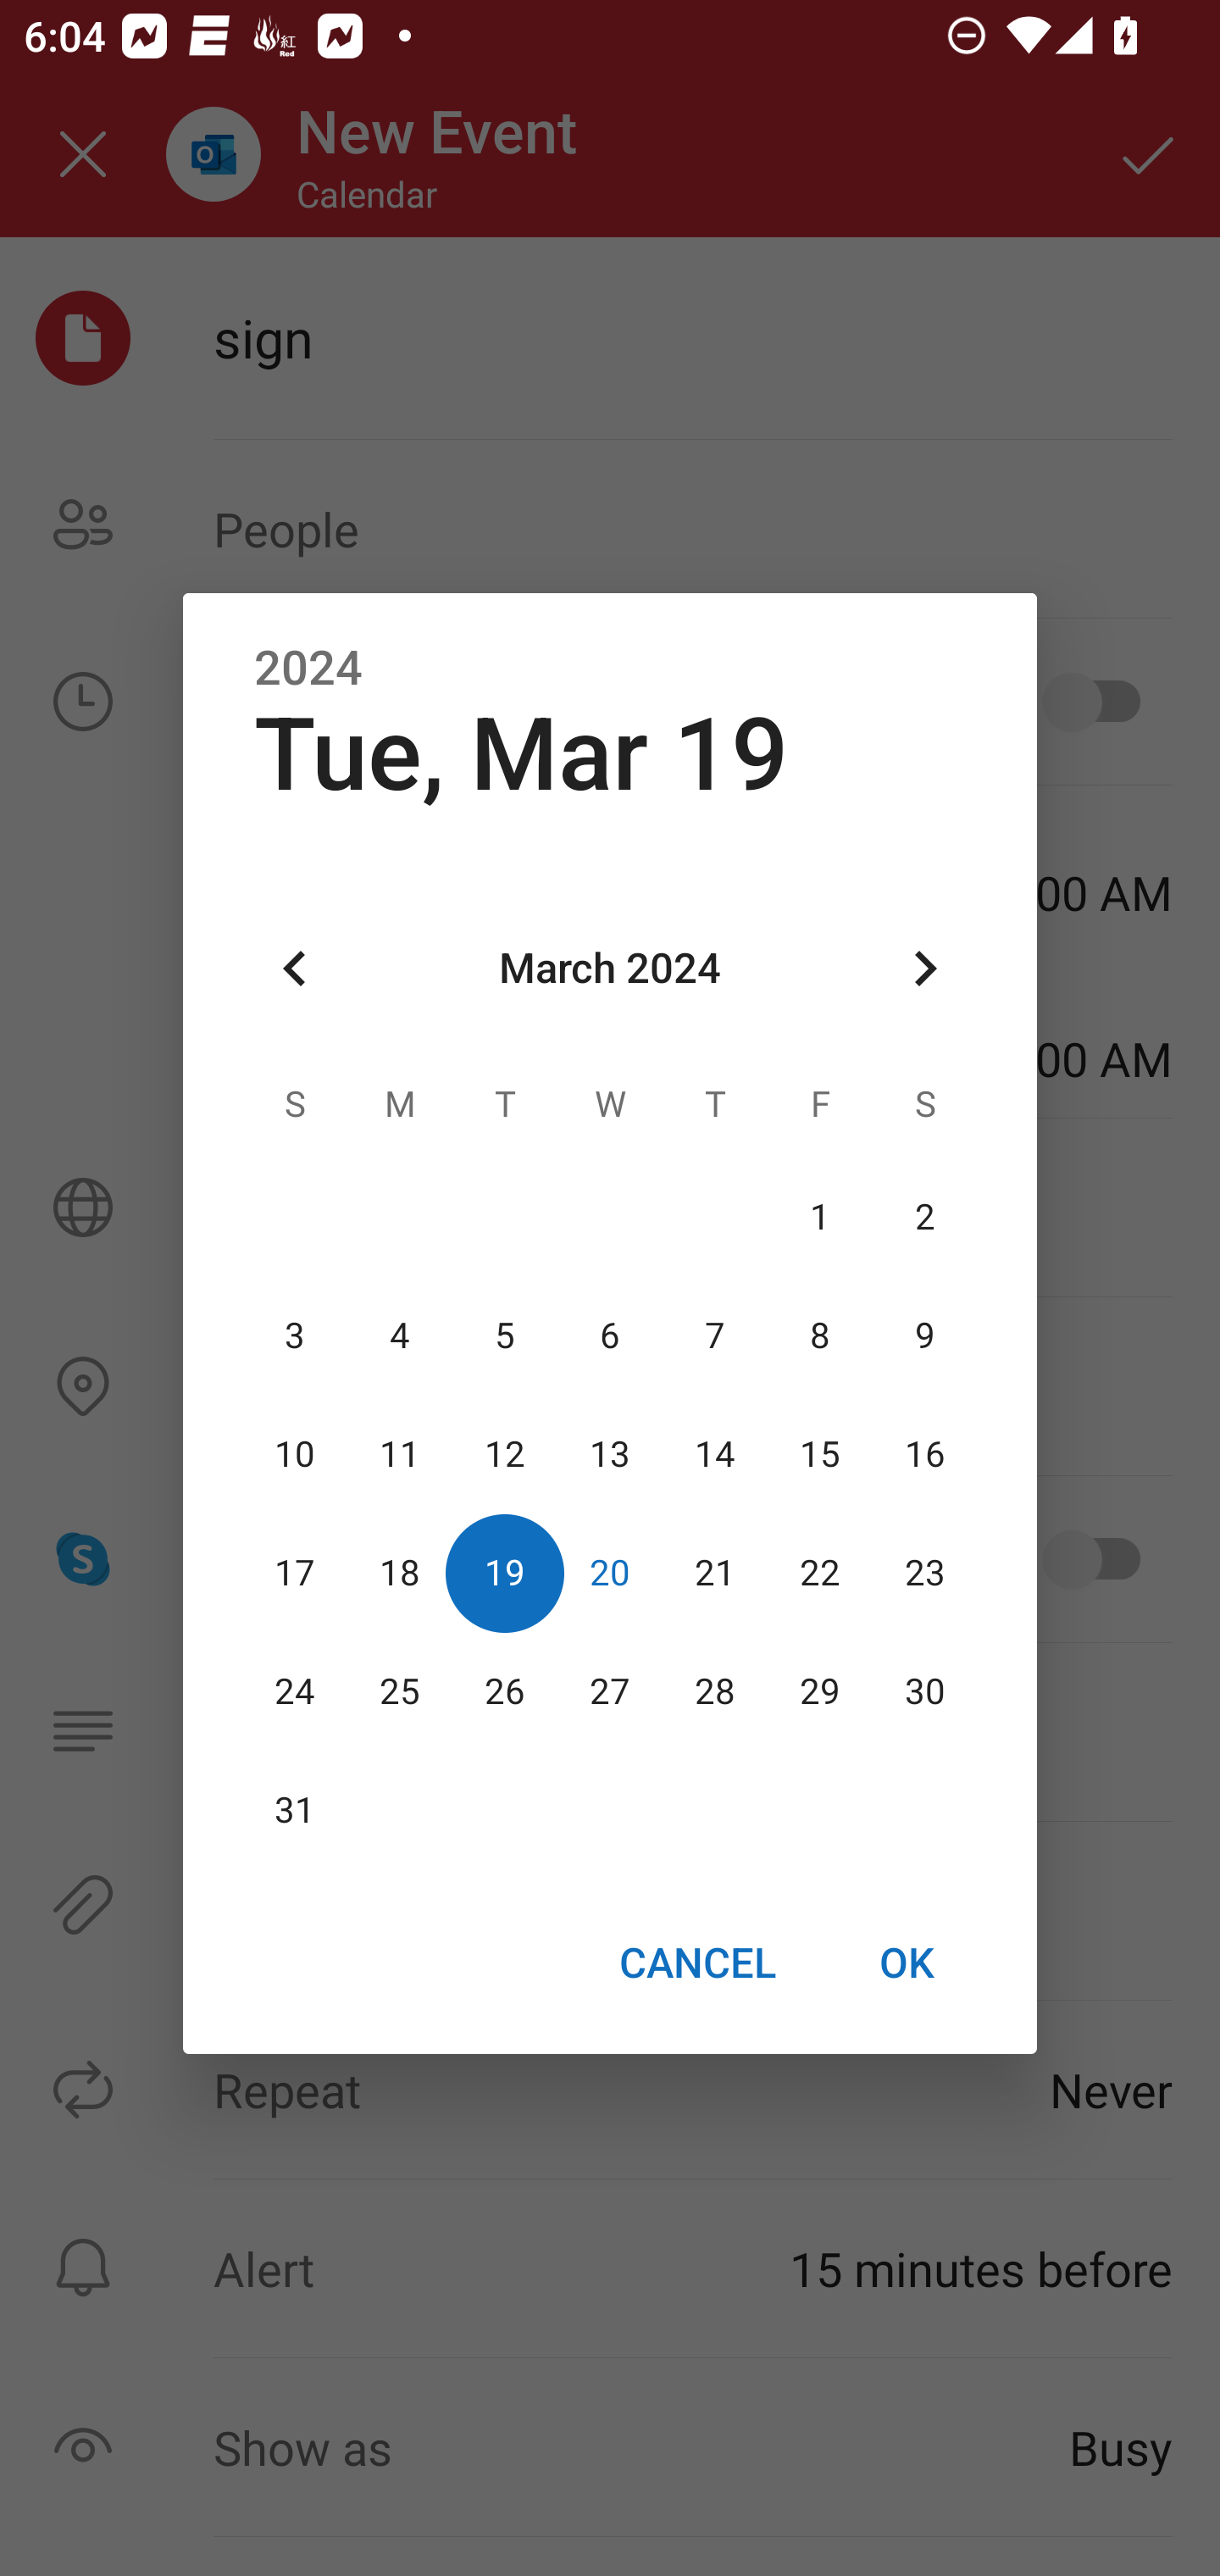 This screenshot has height=2576, width=1220. I want to click on 8 08 March 2024, so click(819, 1336).